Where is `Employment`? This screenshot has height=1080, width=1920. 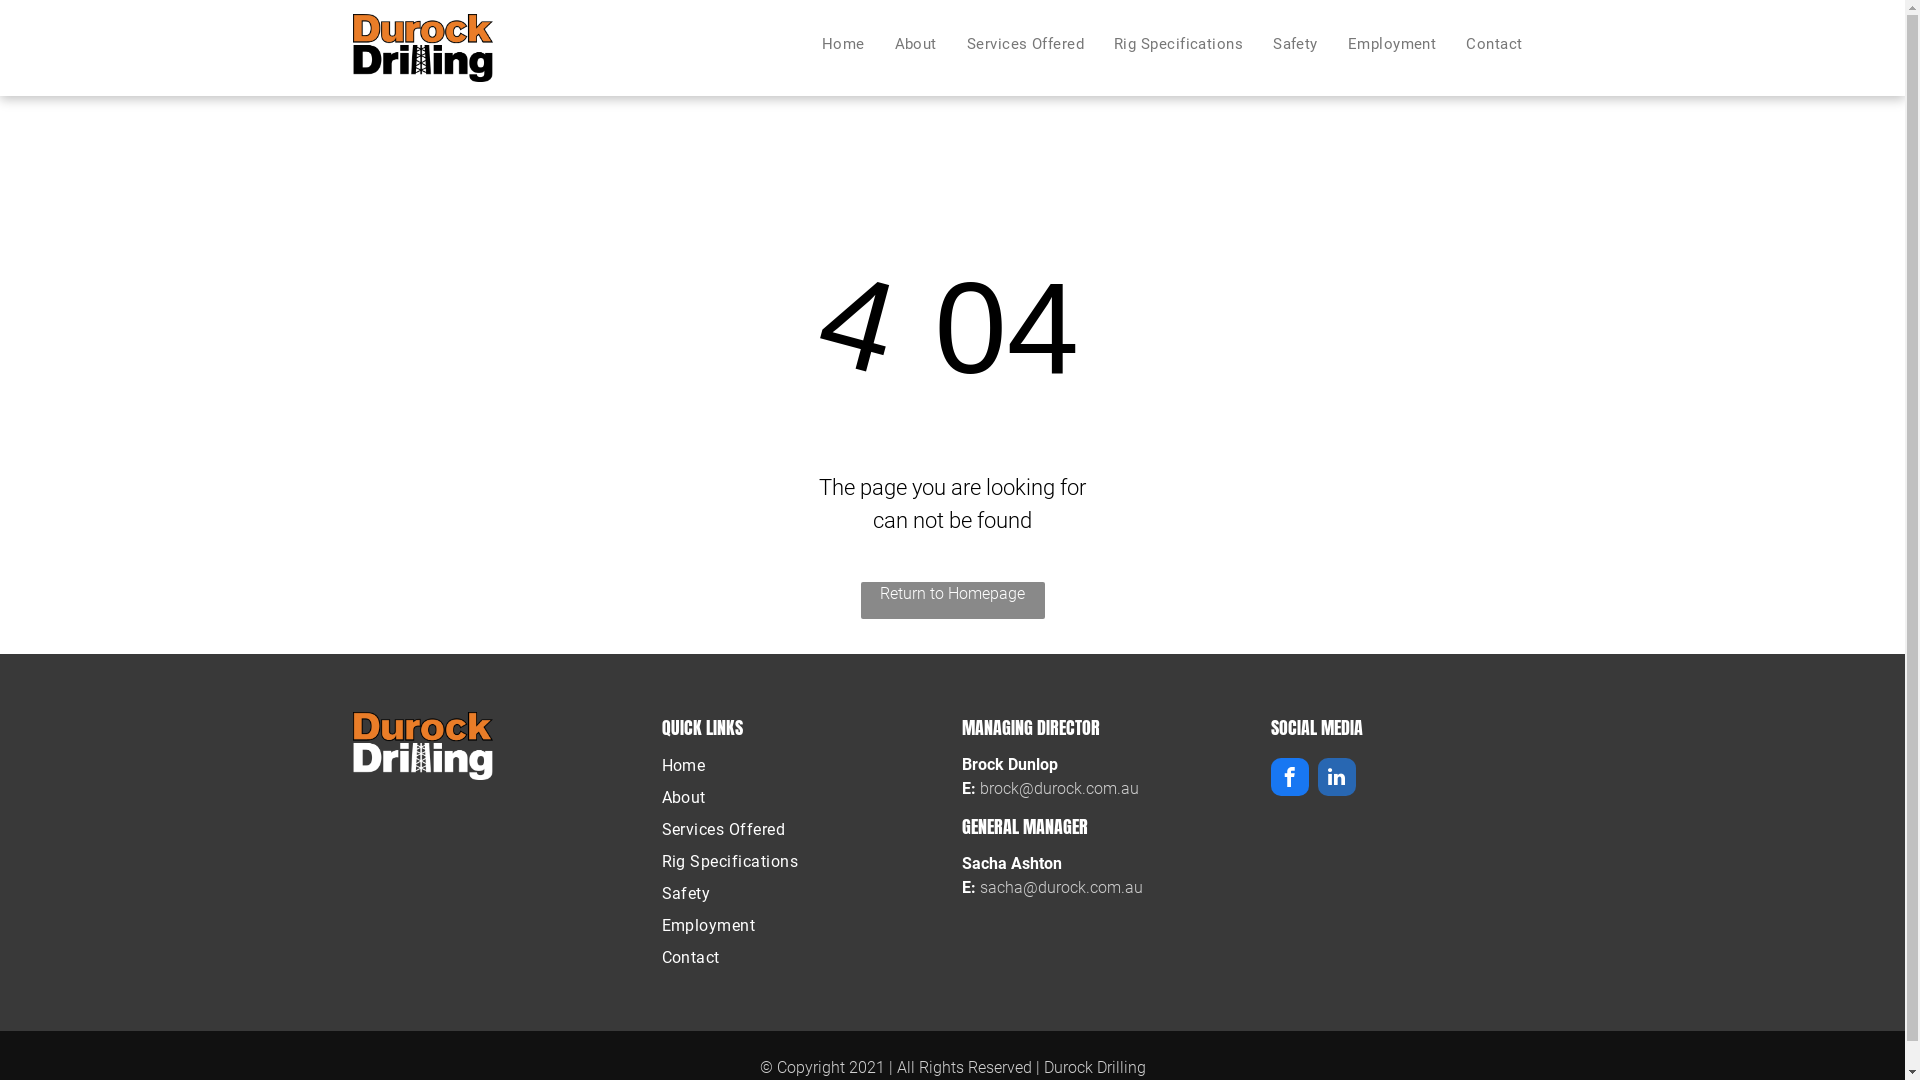 Employment is located at coordinates (1392, 44).